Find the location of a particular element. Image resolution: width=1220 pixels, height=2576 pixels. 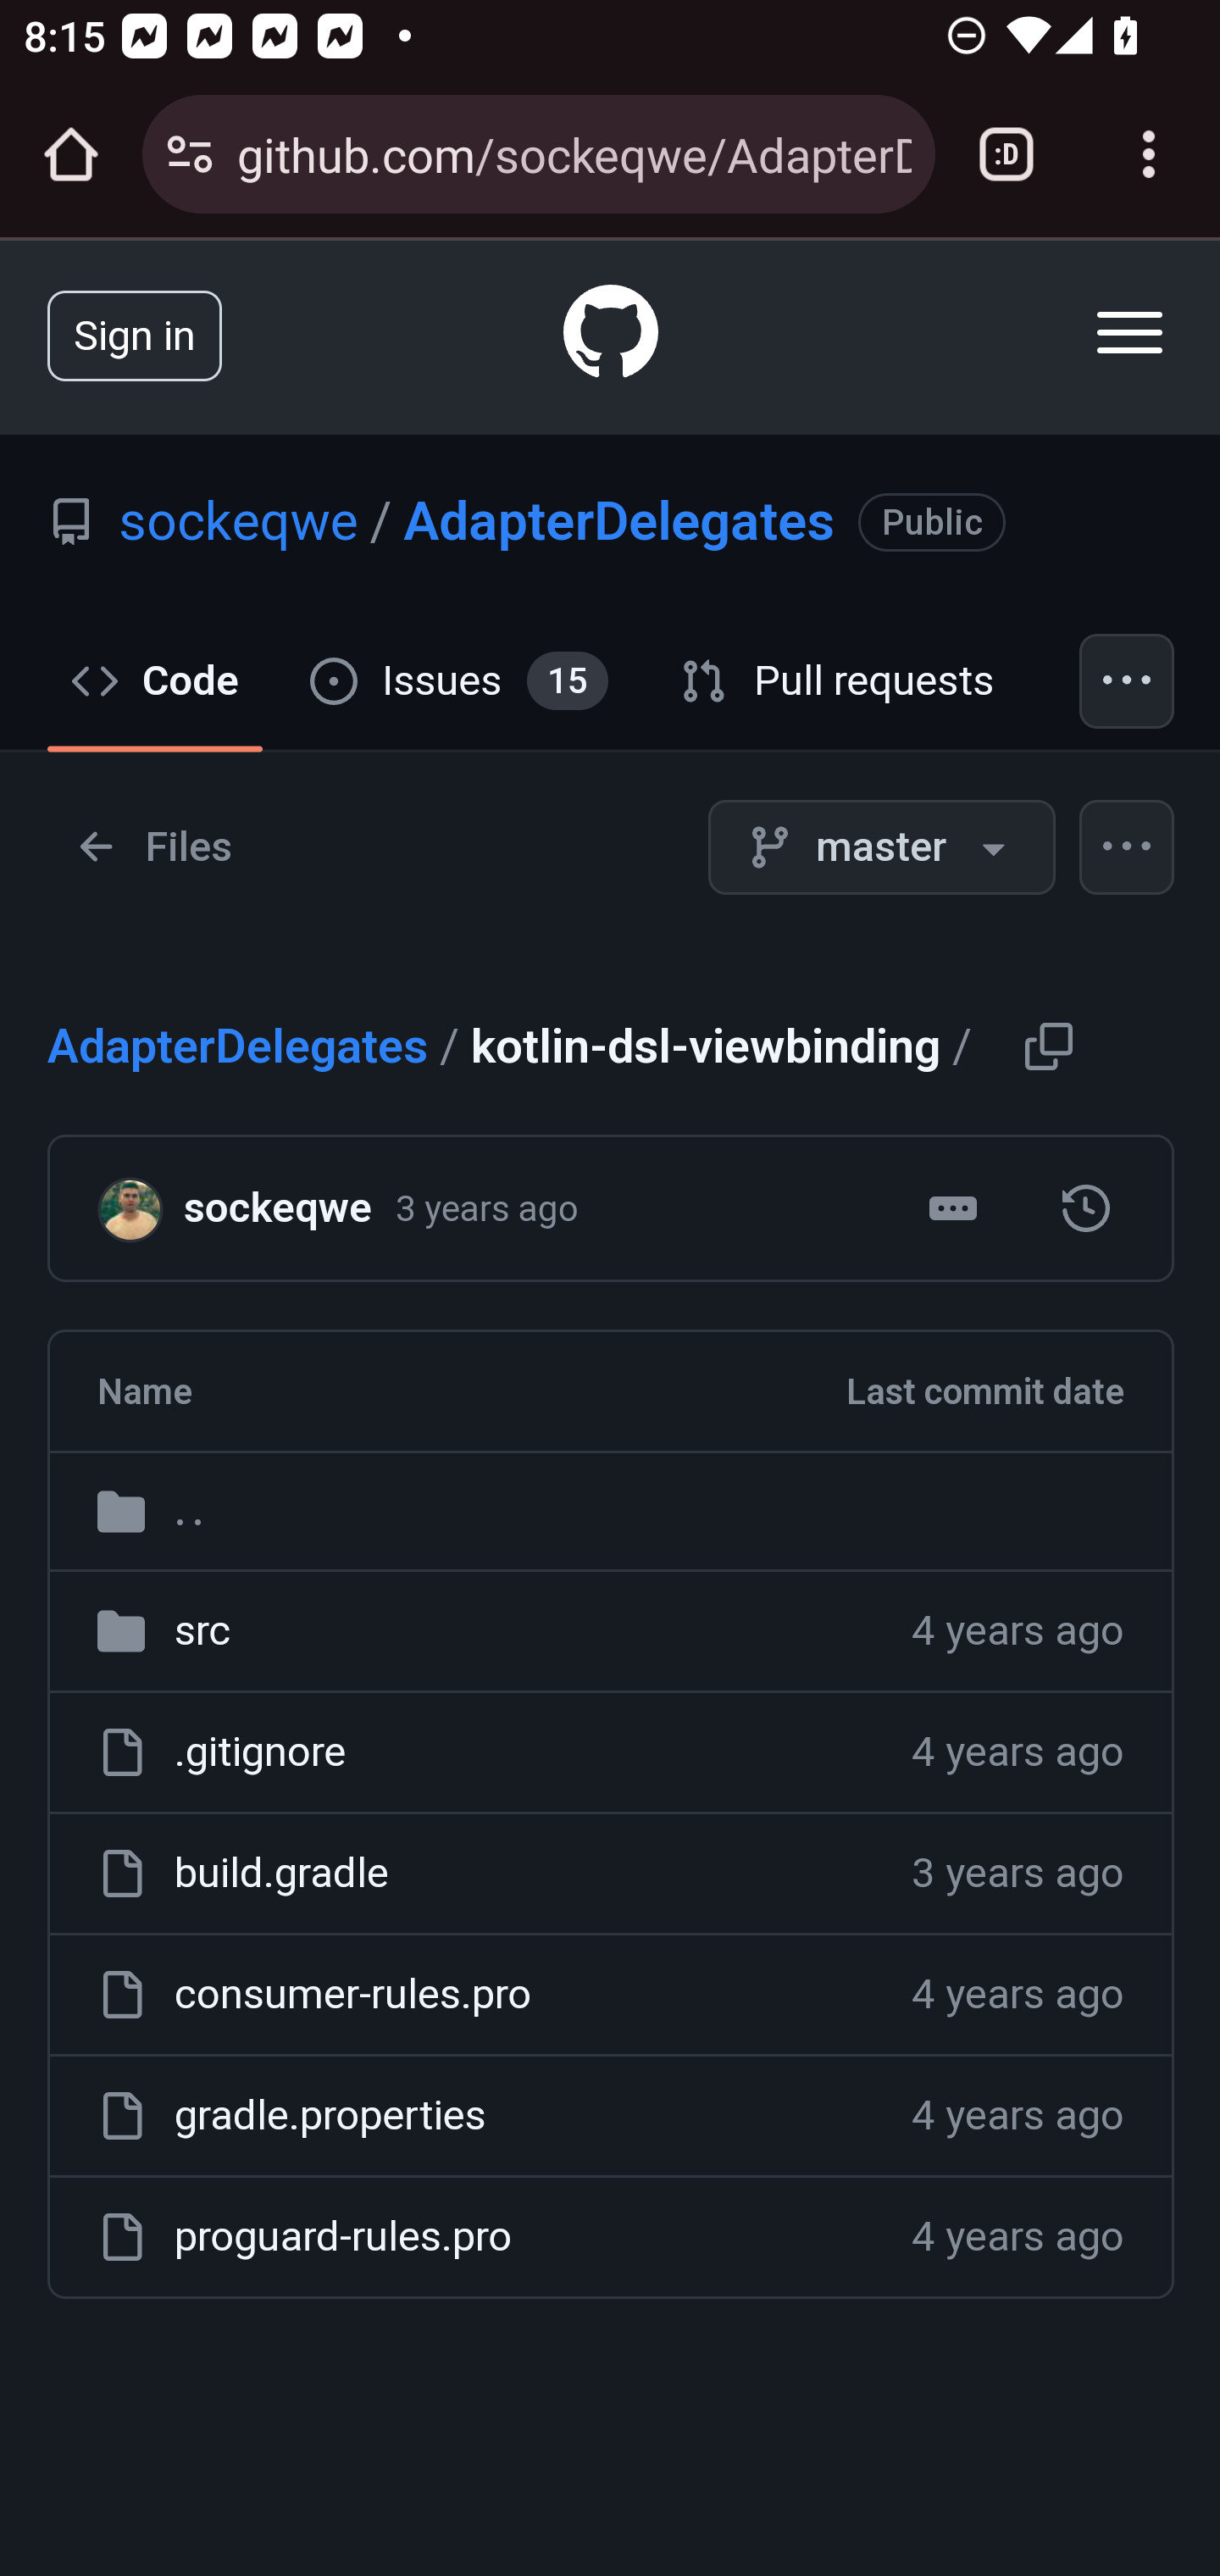

Additional navigation options is located at coordinates (1128, 680).